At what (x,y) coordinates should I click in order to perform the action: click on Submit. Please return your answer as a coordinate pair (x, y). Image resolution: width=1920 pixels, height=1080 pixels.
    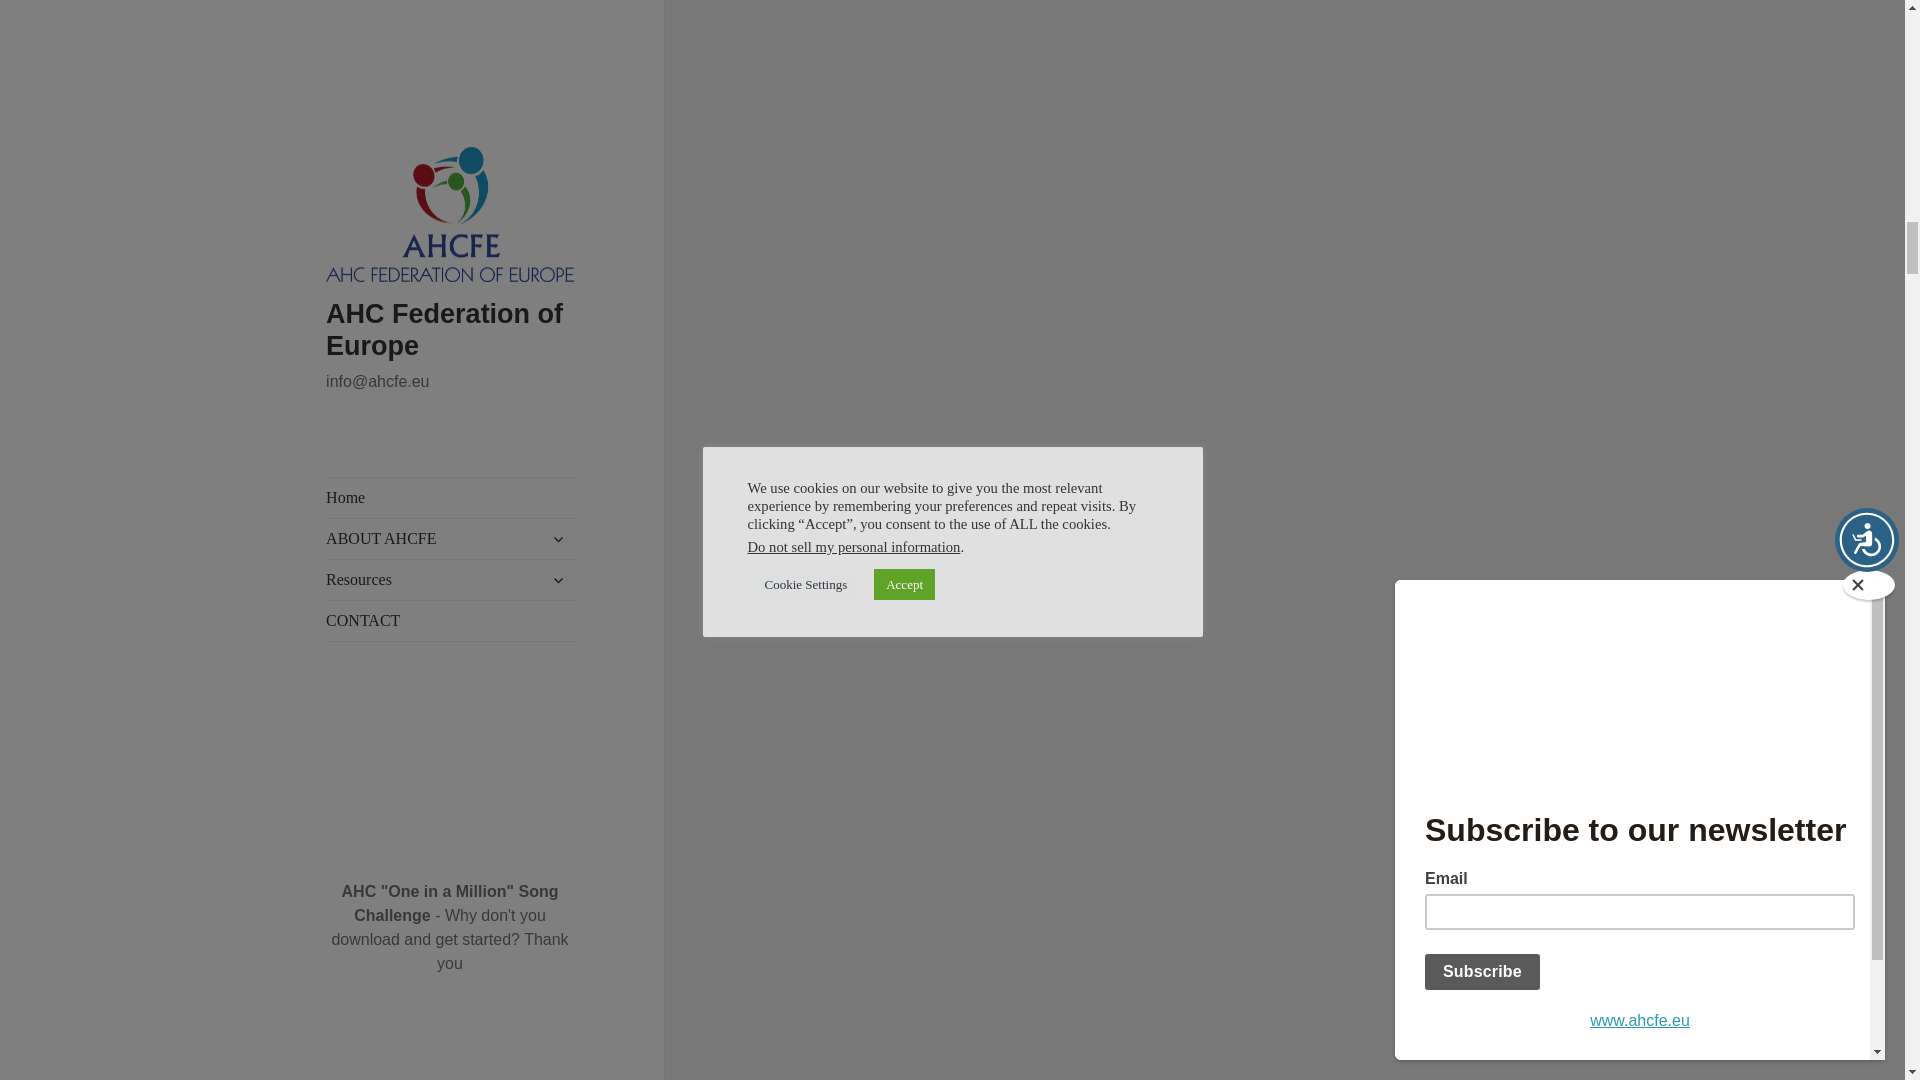
    Looking at the image, I should click on (377, 96).